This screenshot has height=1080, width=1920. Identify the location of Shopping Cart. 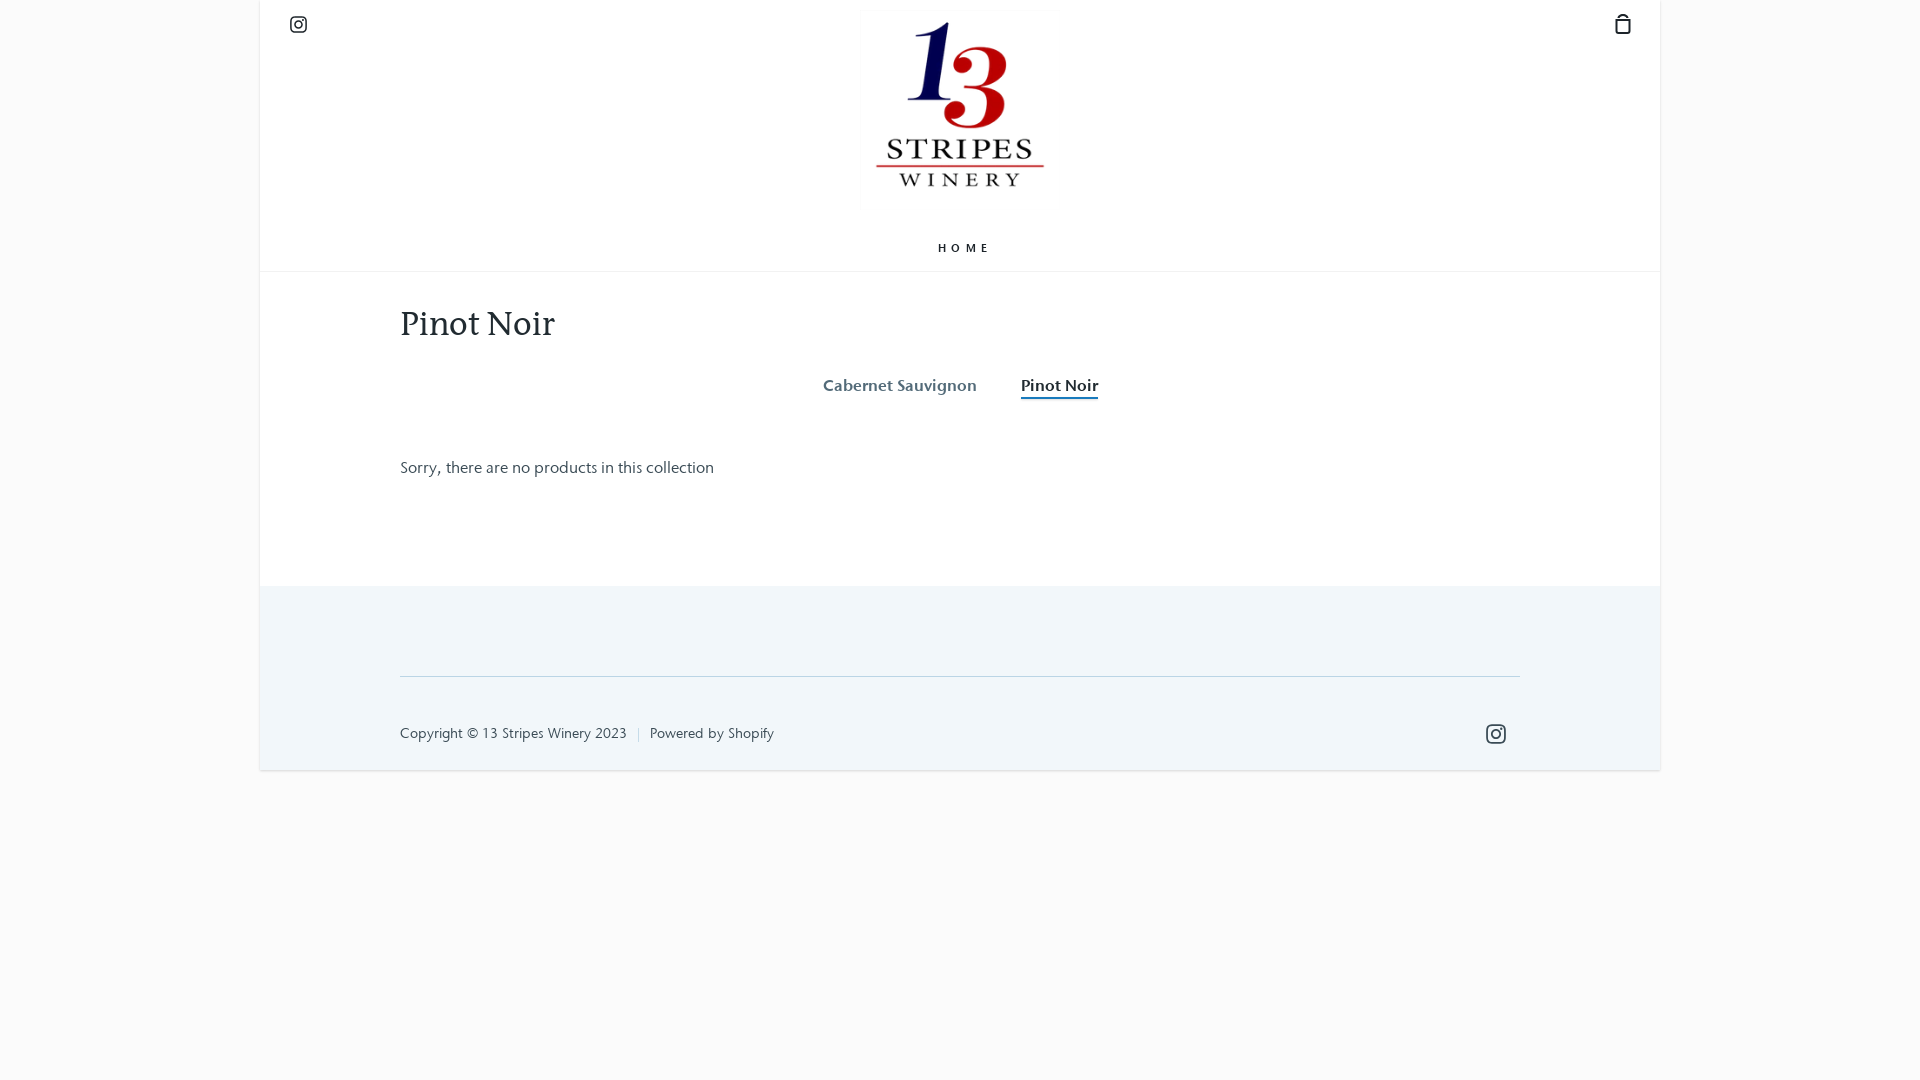
(1616, 23).